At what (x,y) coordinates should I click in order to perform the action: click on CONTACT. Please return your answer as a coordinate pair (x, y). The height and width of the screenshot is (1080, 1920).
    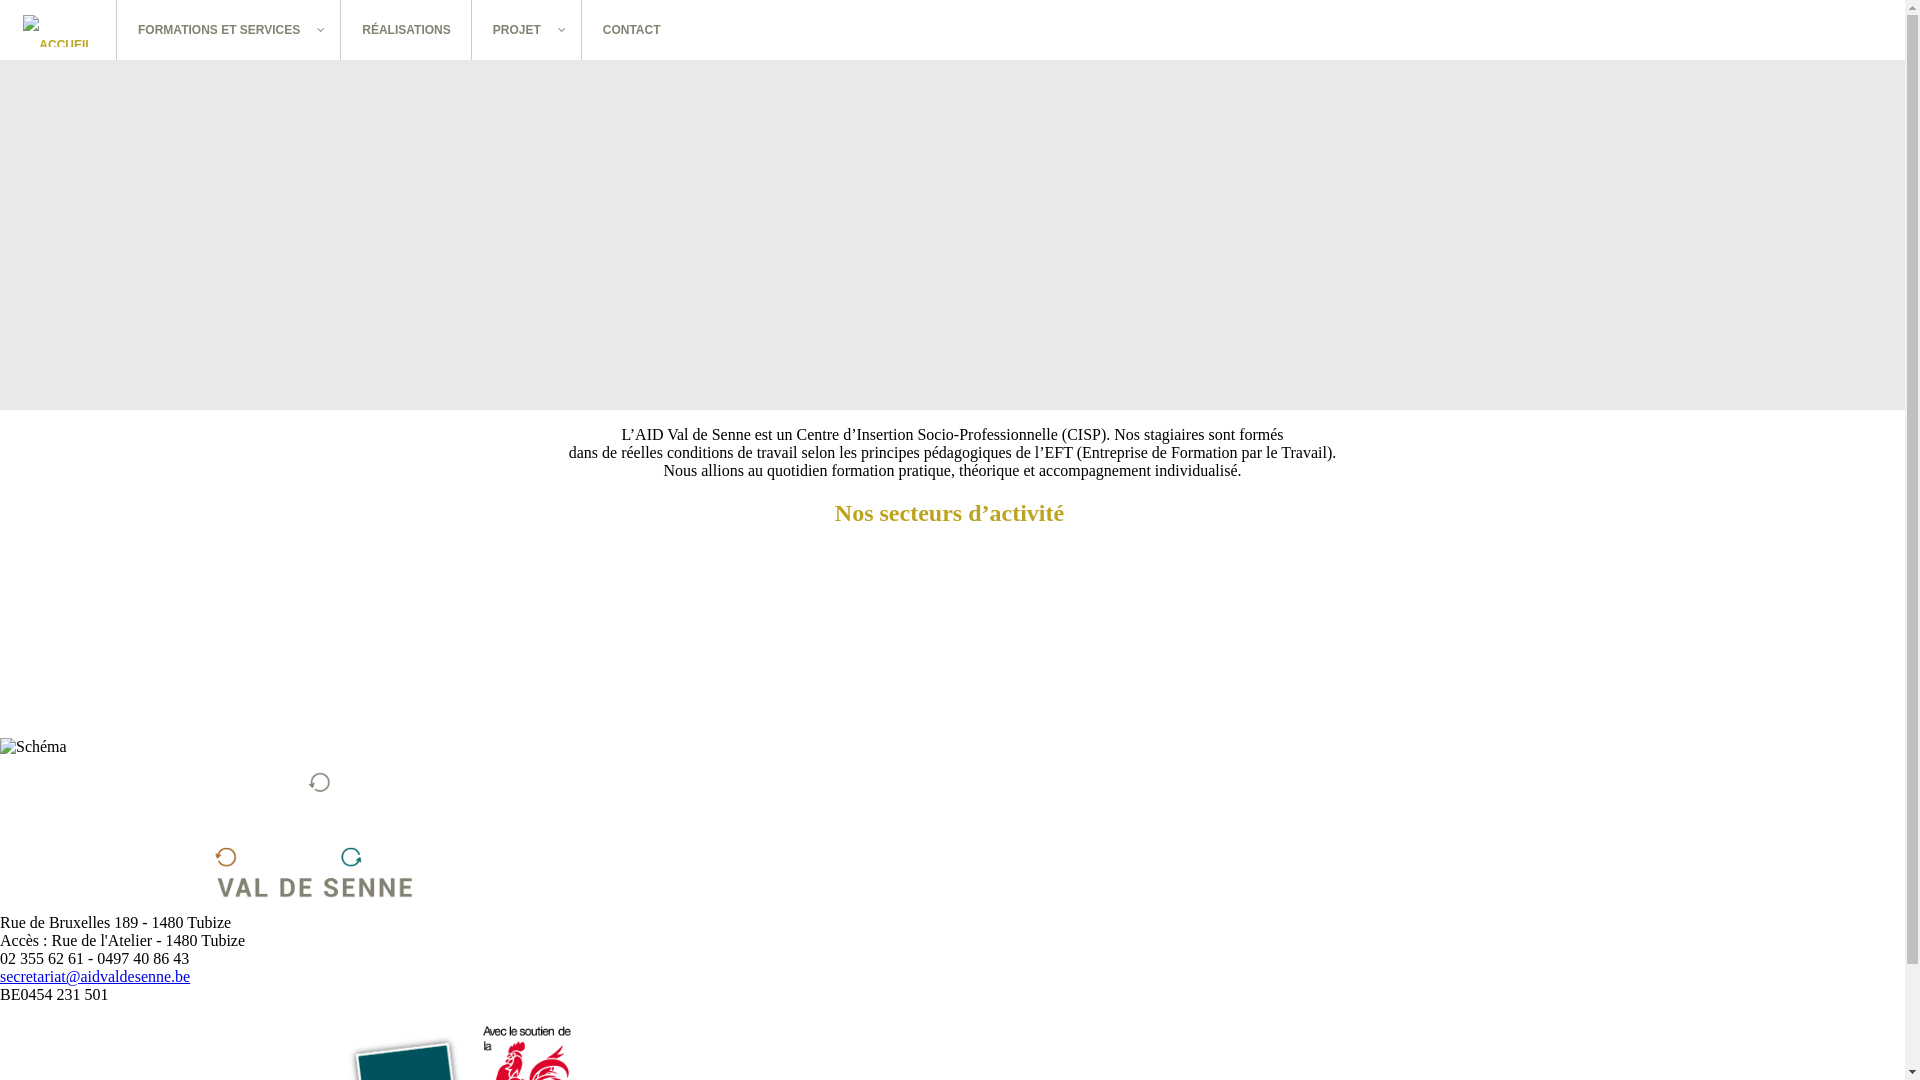
    Looking at the image, I should click on (632, 30).